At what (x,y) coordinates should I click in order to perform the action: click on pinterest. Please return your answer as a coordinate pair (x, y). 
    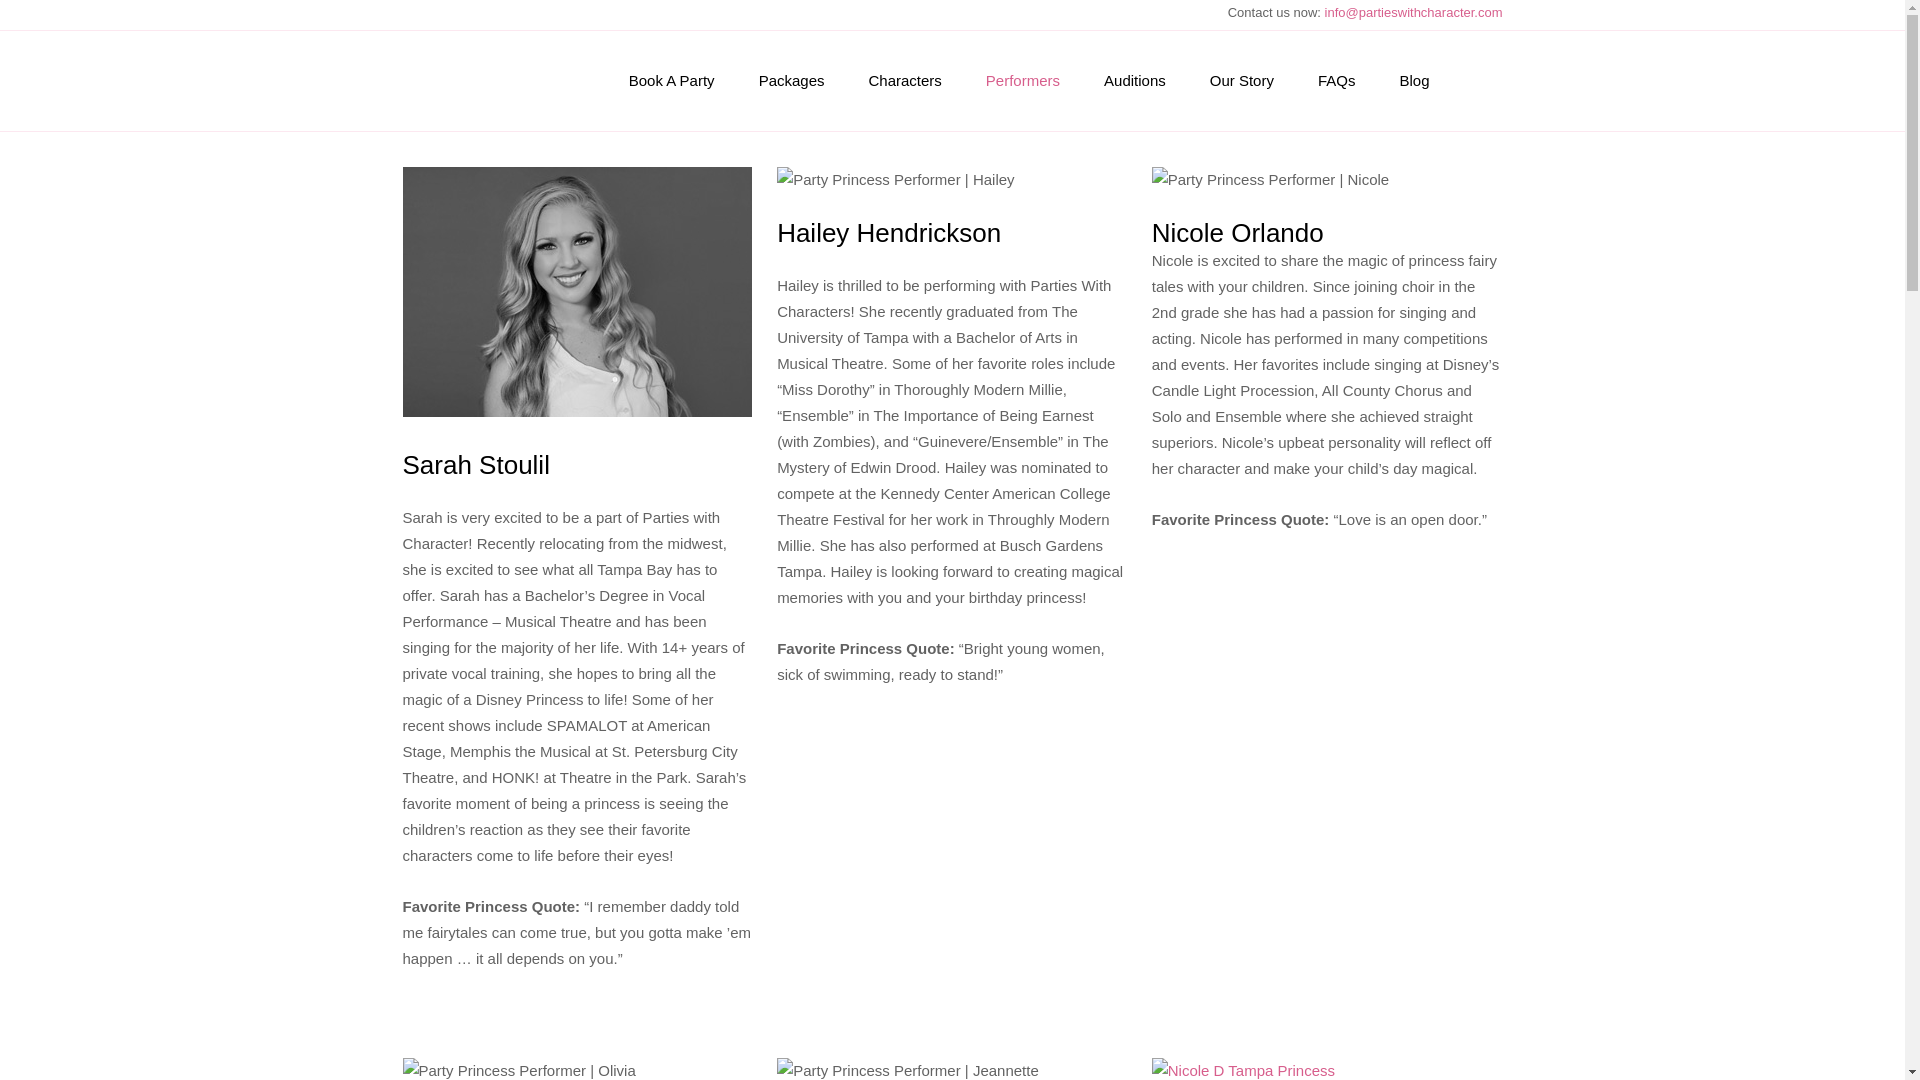
    Looking at the image, I should click on (454, 15).